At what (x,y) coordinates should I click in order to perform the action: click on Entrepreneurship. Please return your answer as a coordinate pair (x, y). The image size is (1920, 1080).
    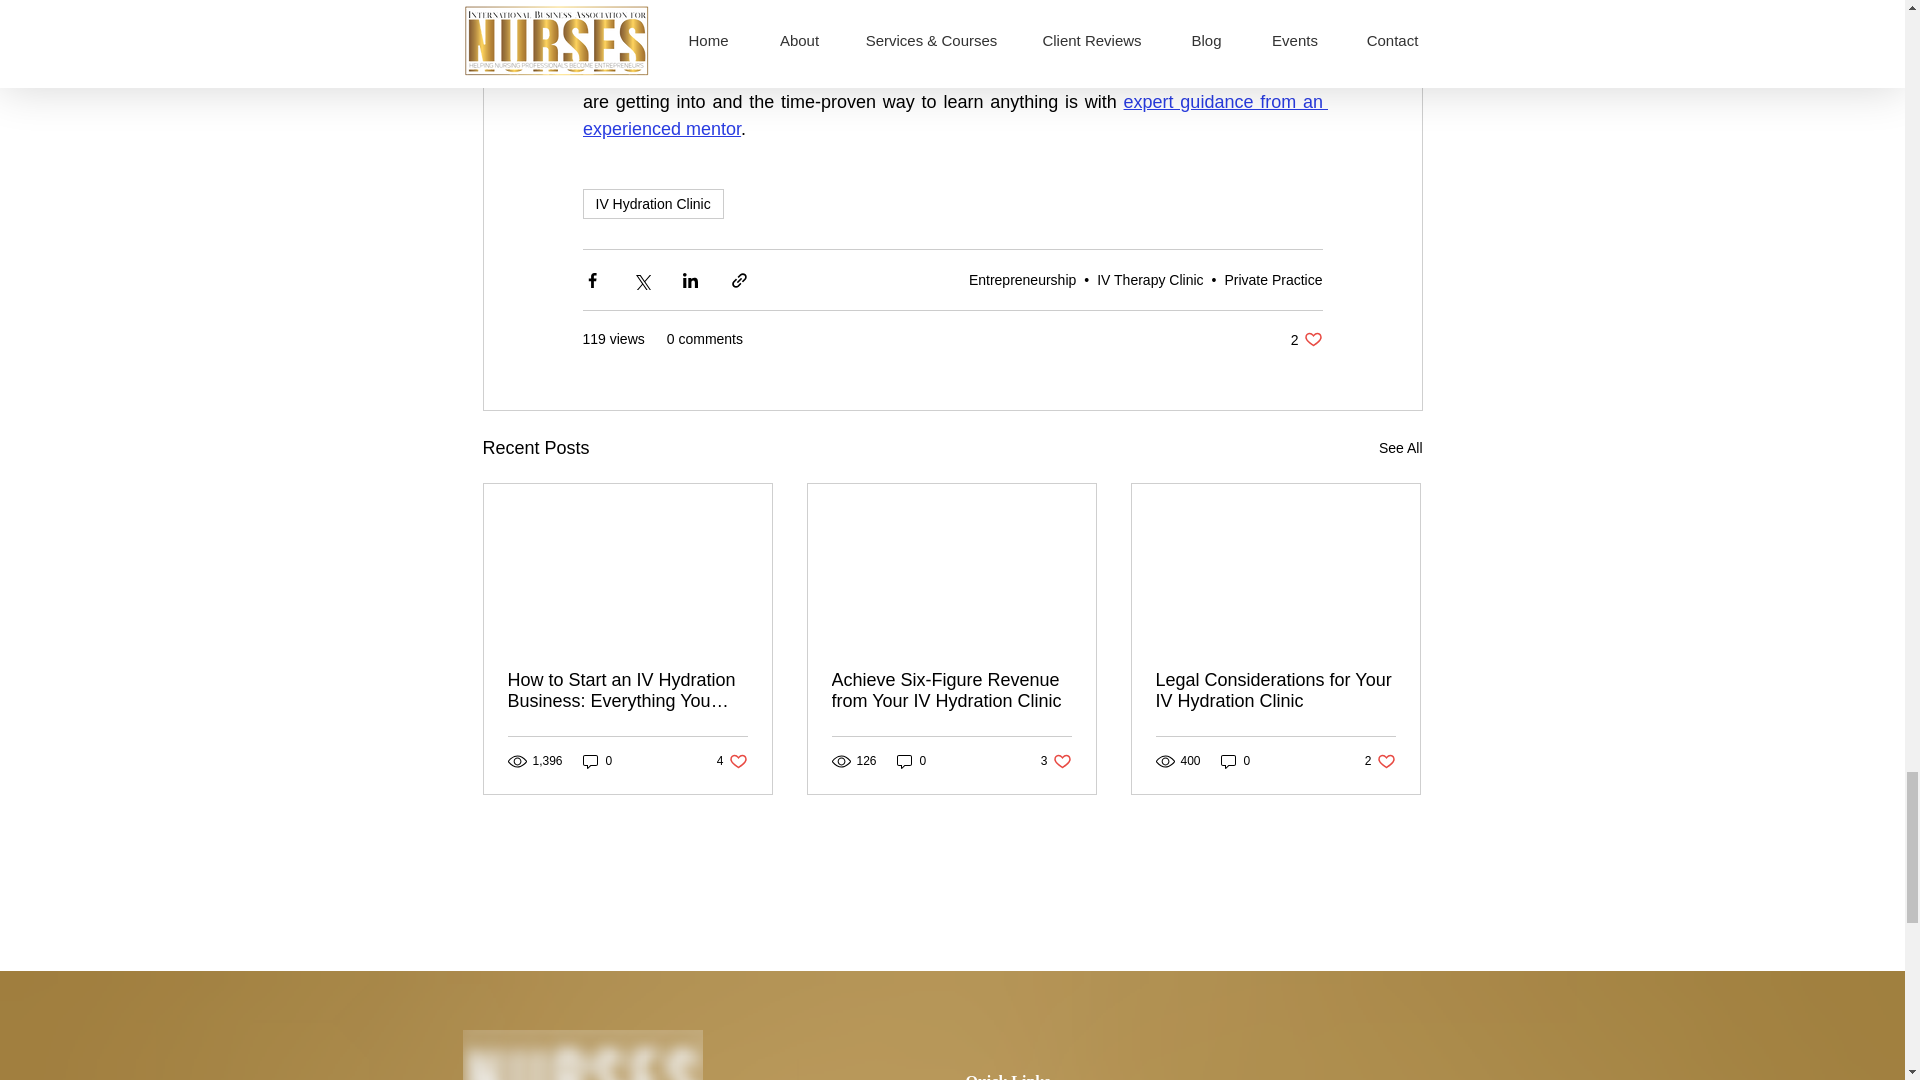
    Looking at the image, I should click on (1400, 448).